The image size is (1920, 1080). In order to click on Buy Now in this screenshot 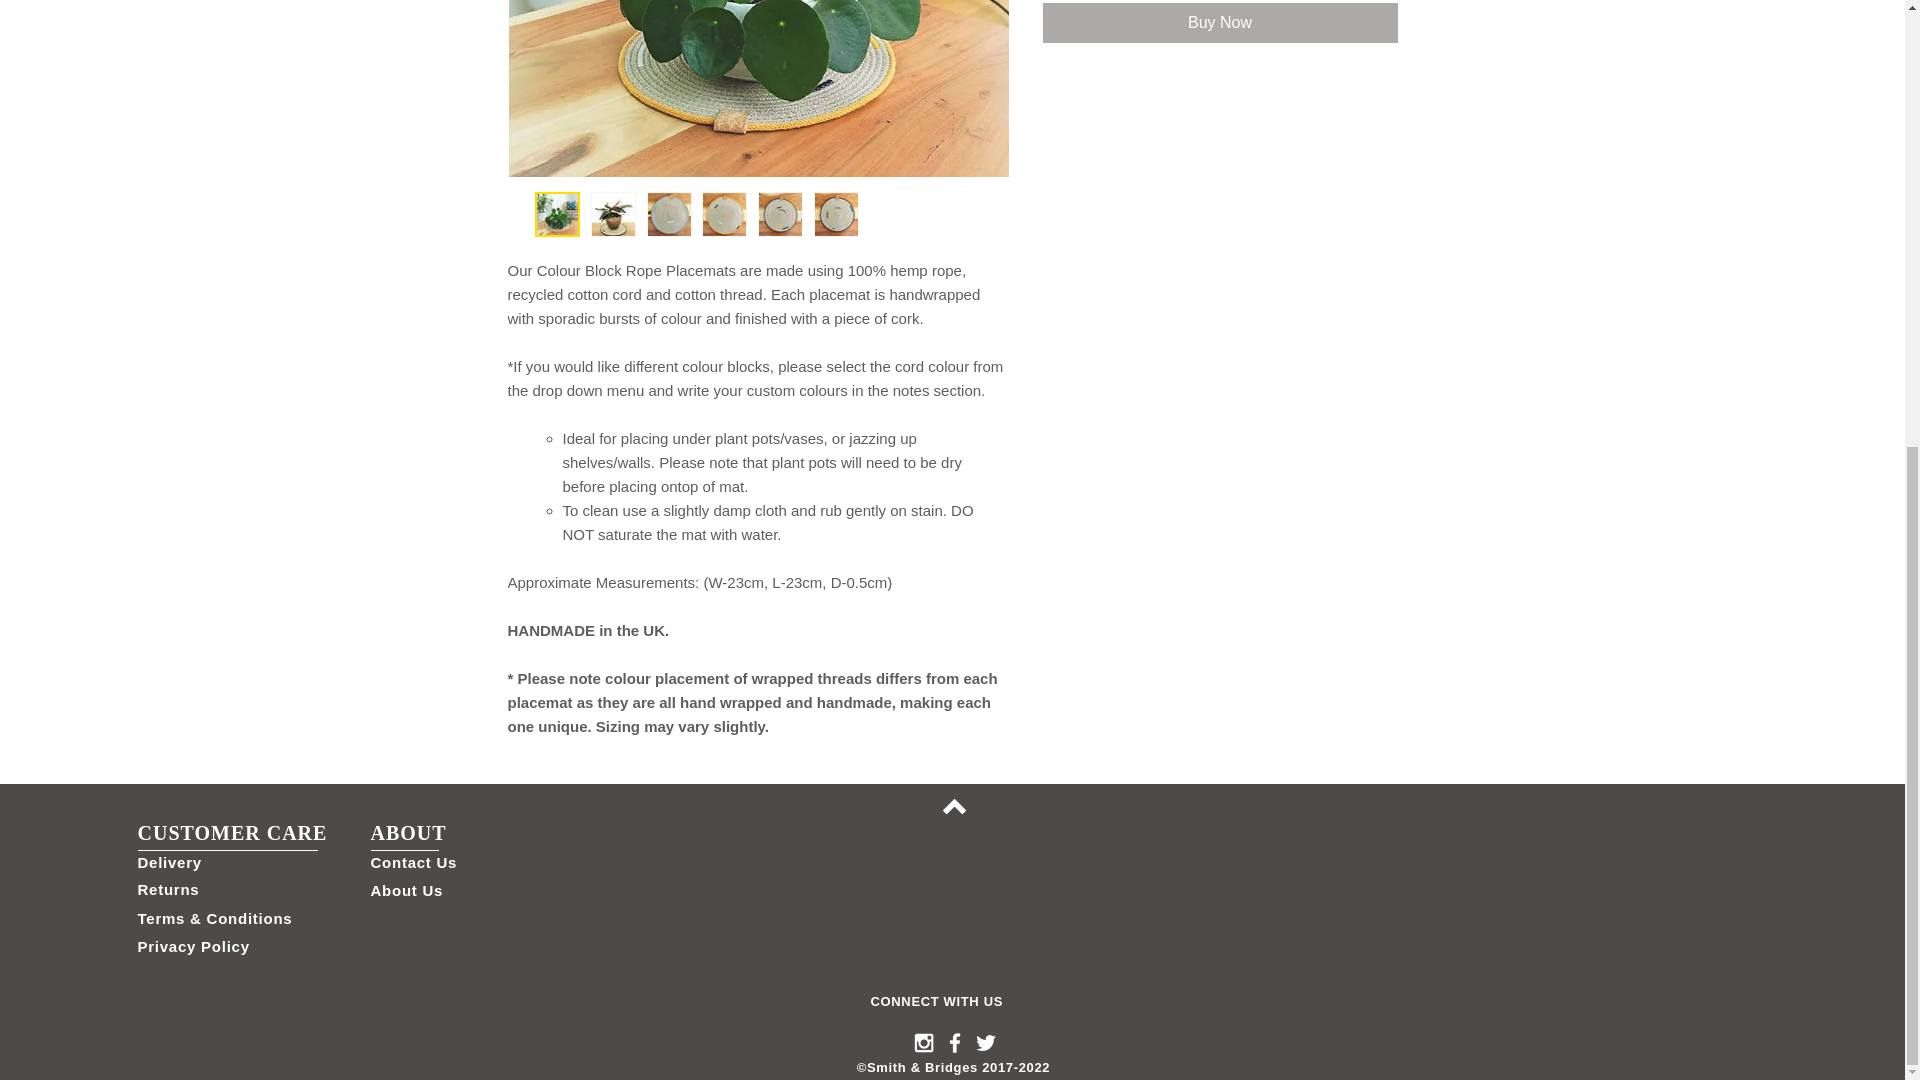, I will do `click(1220, 23)`.